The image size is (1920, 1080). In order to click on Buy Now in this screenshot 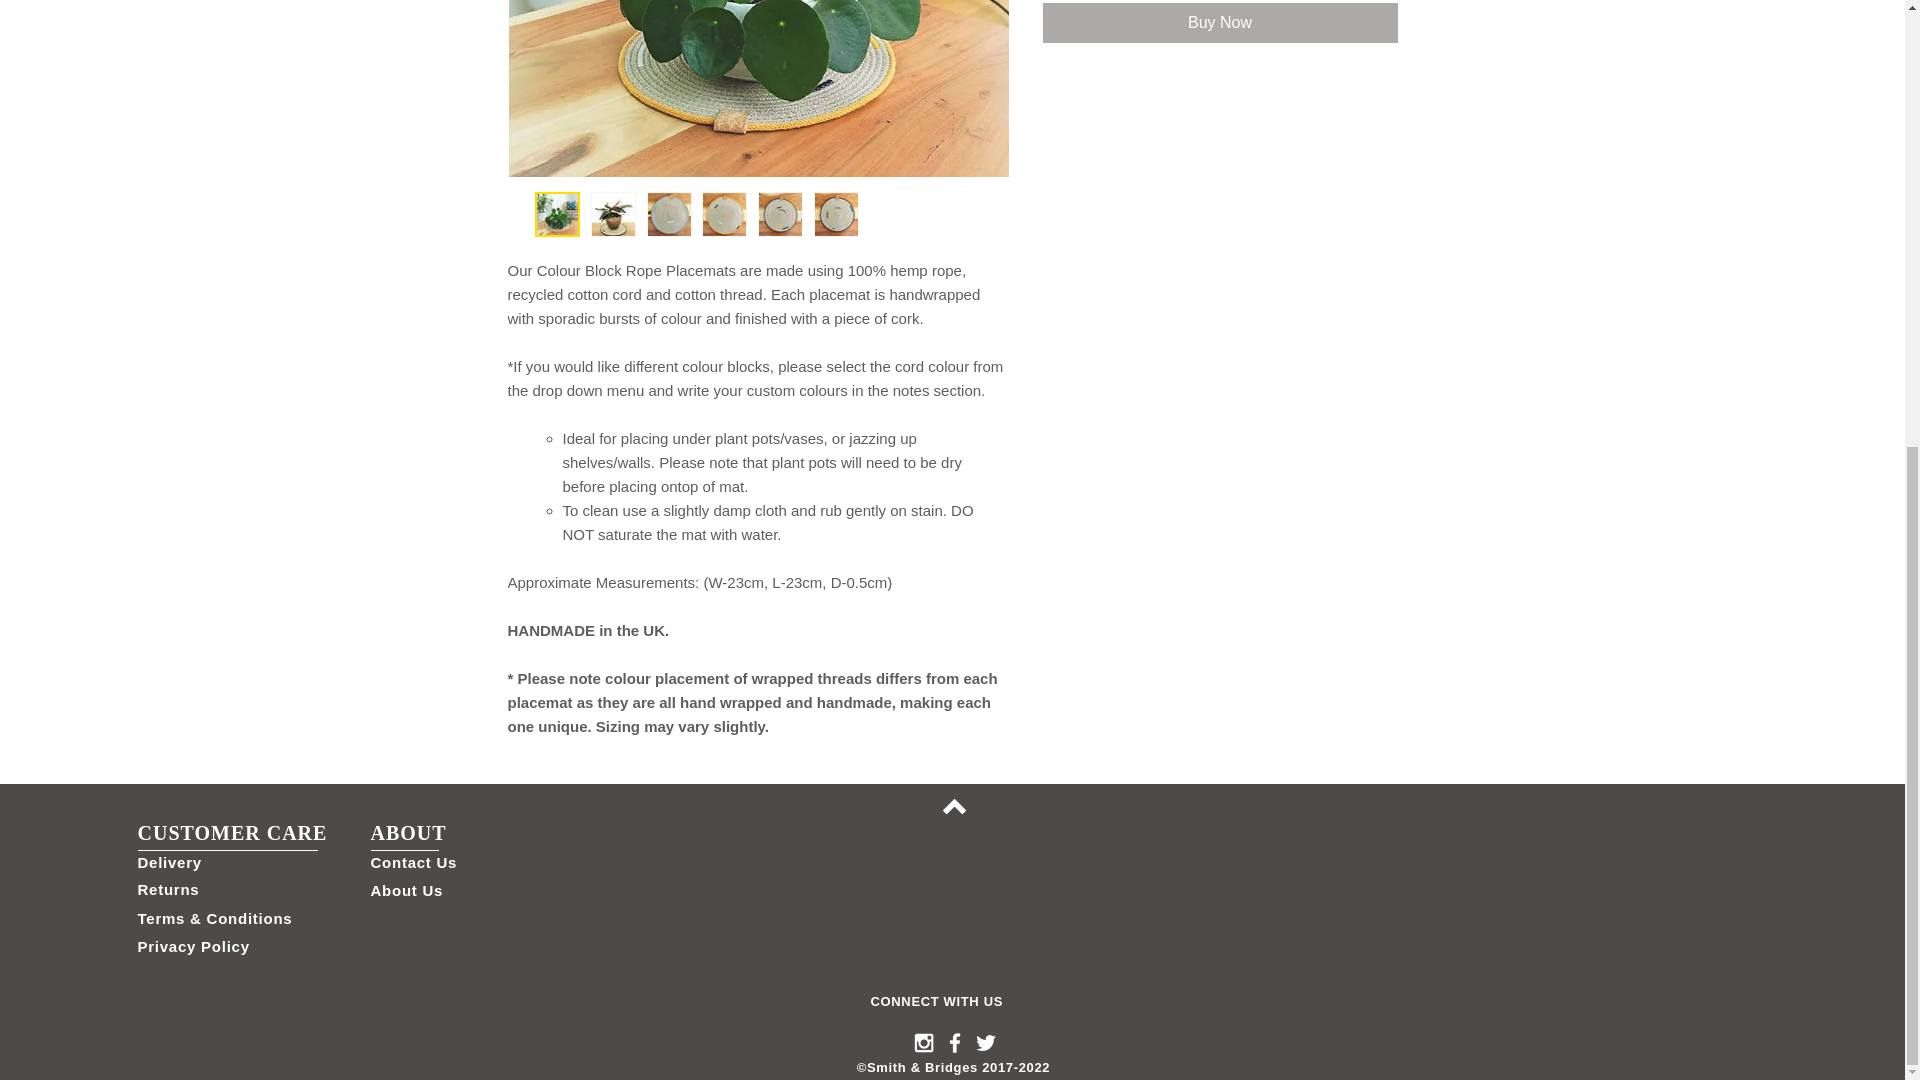, I will do `click(1220, 23)`.